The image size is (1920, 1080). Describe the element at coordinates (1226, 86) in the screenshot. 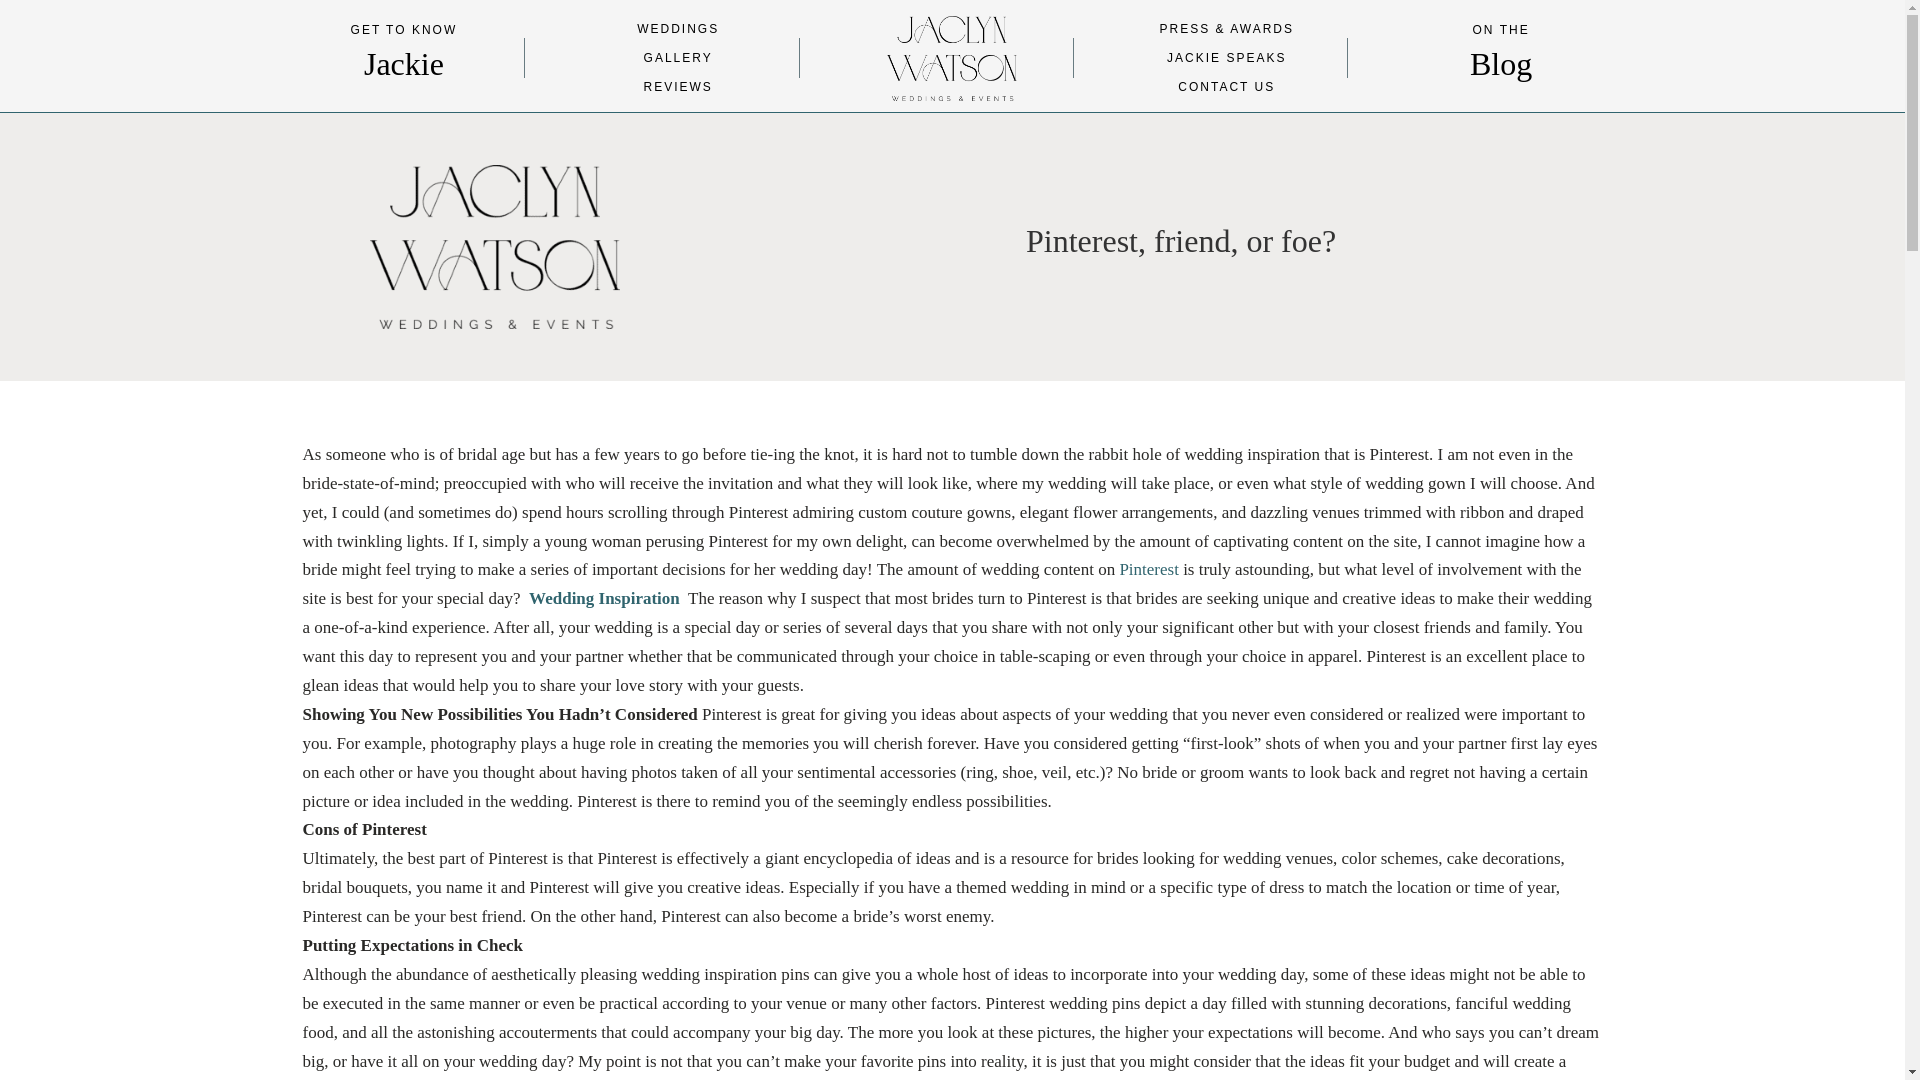

I see `CONTACT US` at that location.